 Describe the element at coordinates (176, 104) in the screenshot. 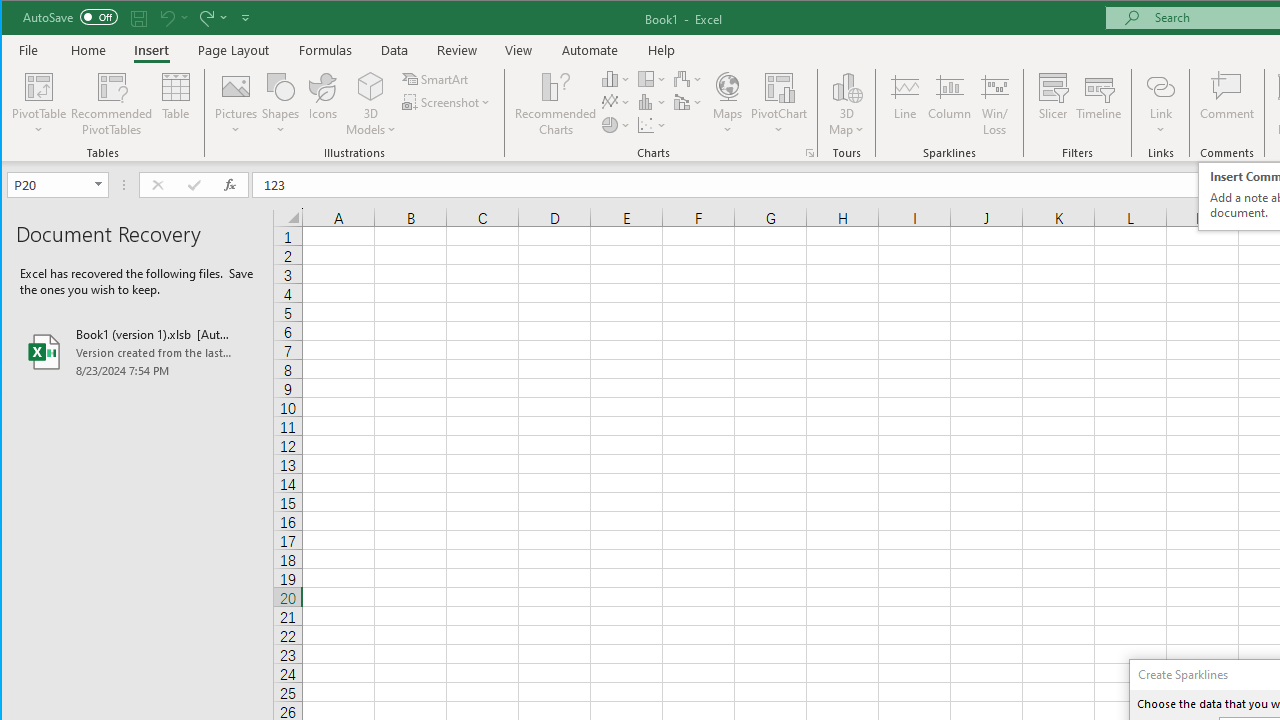

I see `Table` at that location.